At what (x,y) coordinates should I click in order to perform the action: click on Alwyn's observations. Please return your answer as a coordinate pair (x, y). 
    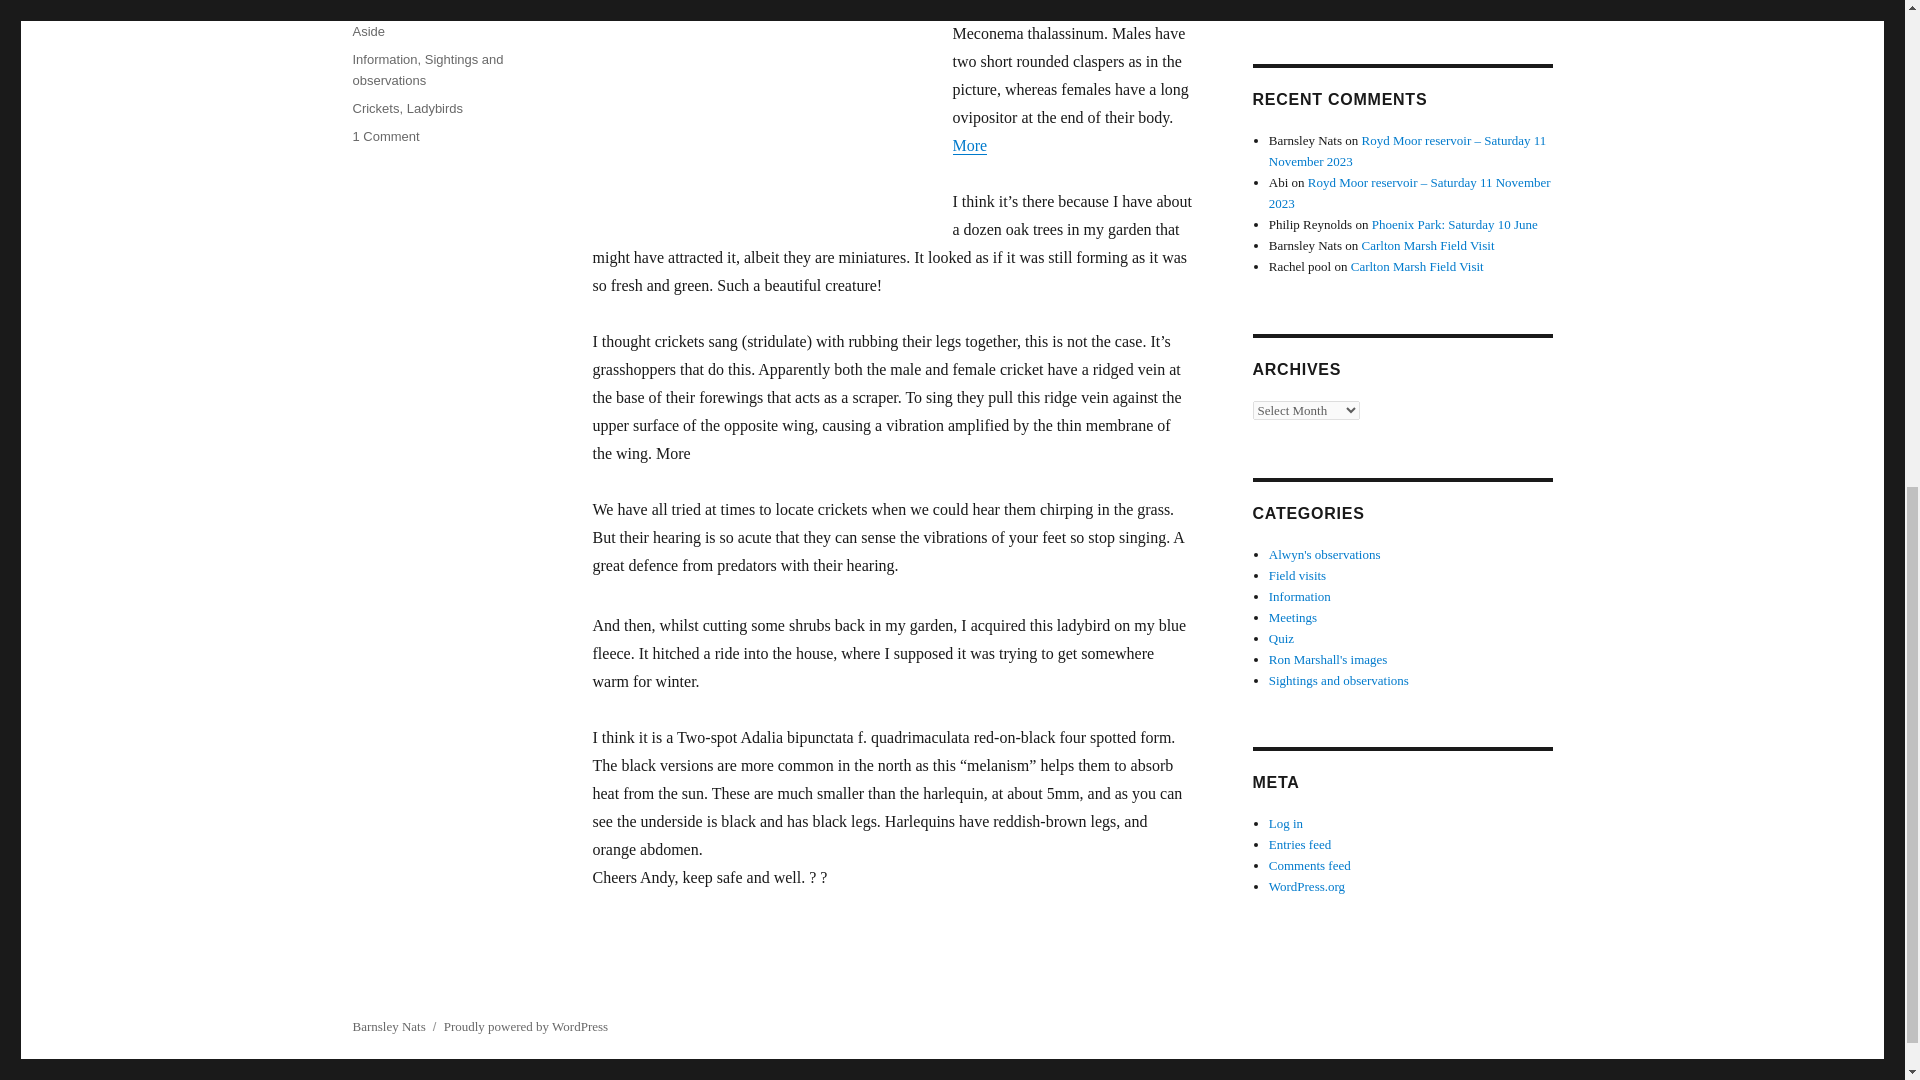
    Looking at the image, I should click on (1324, 554).